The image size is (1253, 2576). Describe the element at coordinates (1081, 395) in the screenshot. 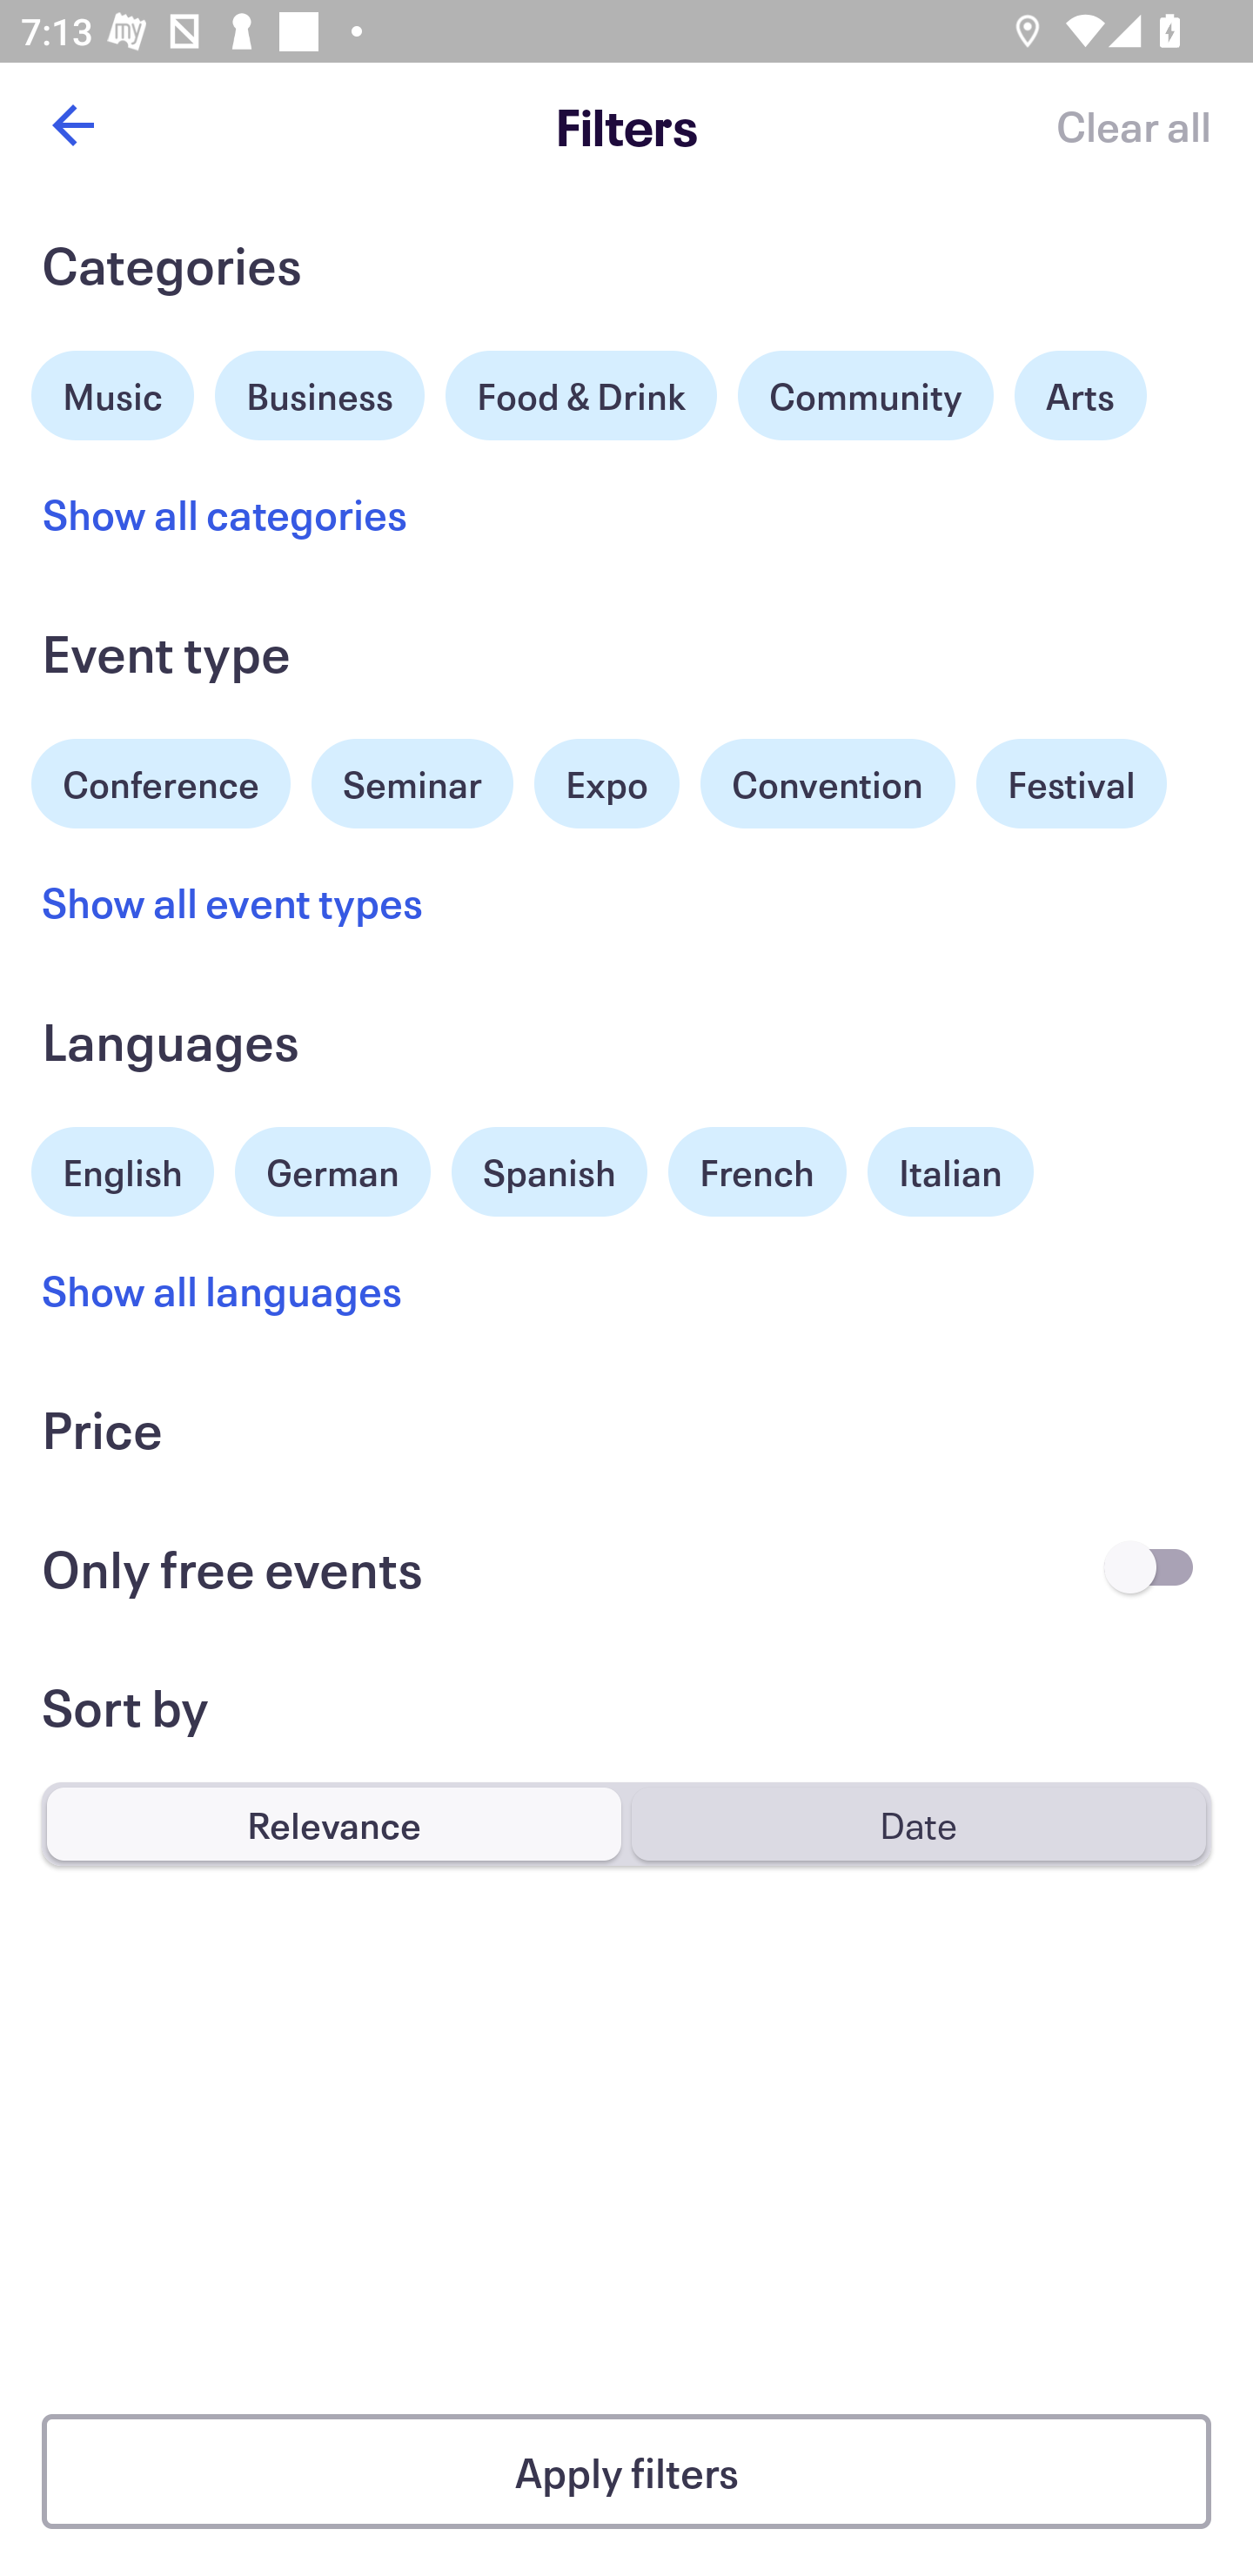

I see `Arts` at that location.